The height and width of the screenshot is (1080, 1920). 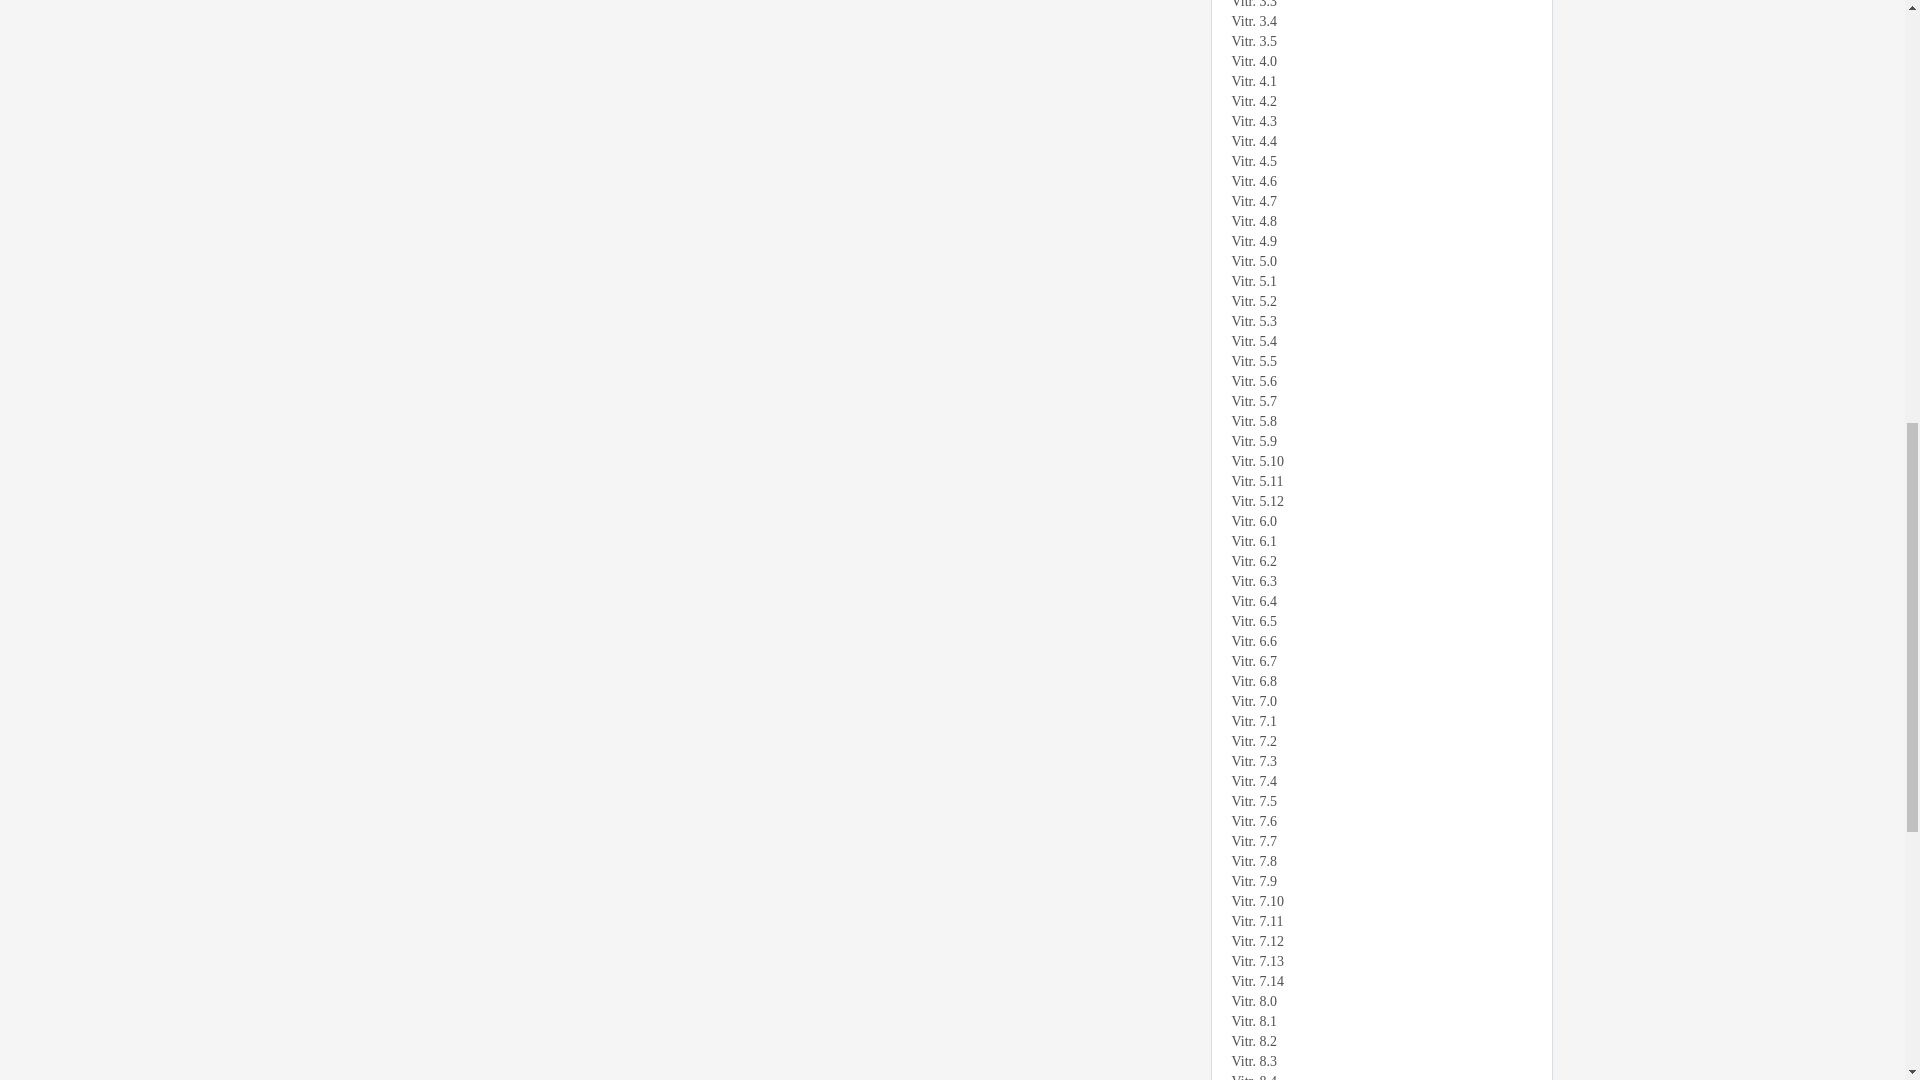 I want to click on Vitr. 4.2, so click(x=1372, y=102).